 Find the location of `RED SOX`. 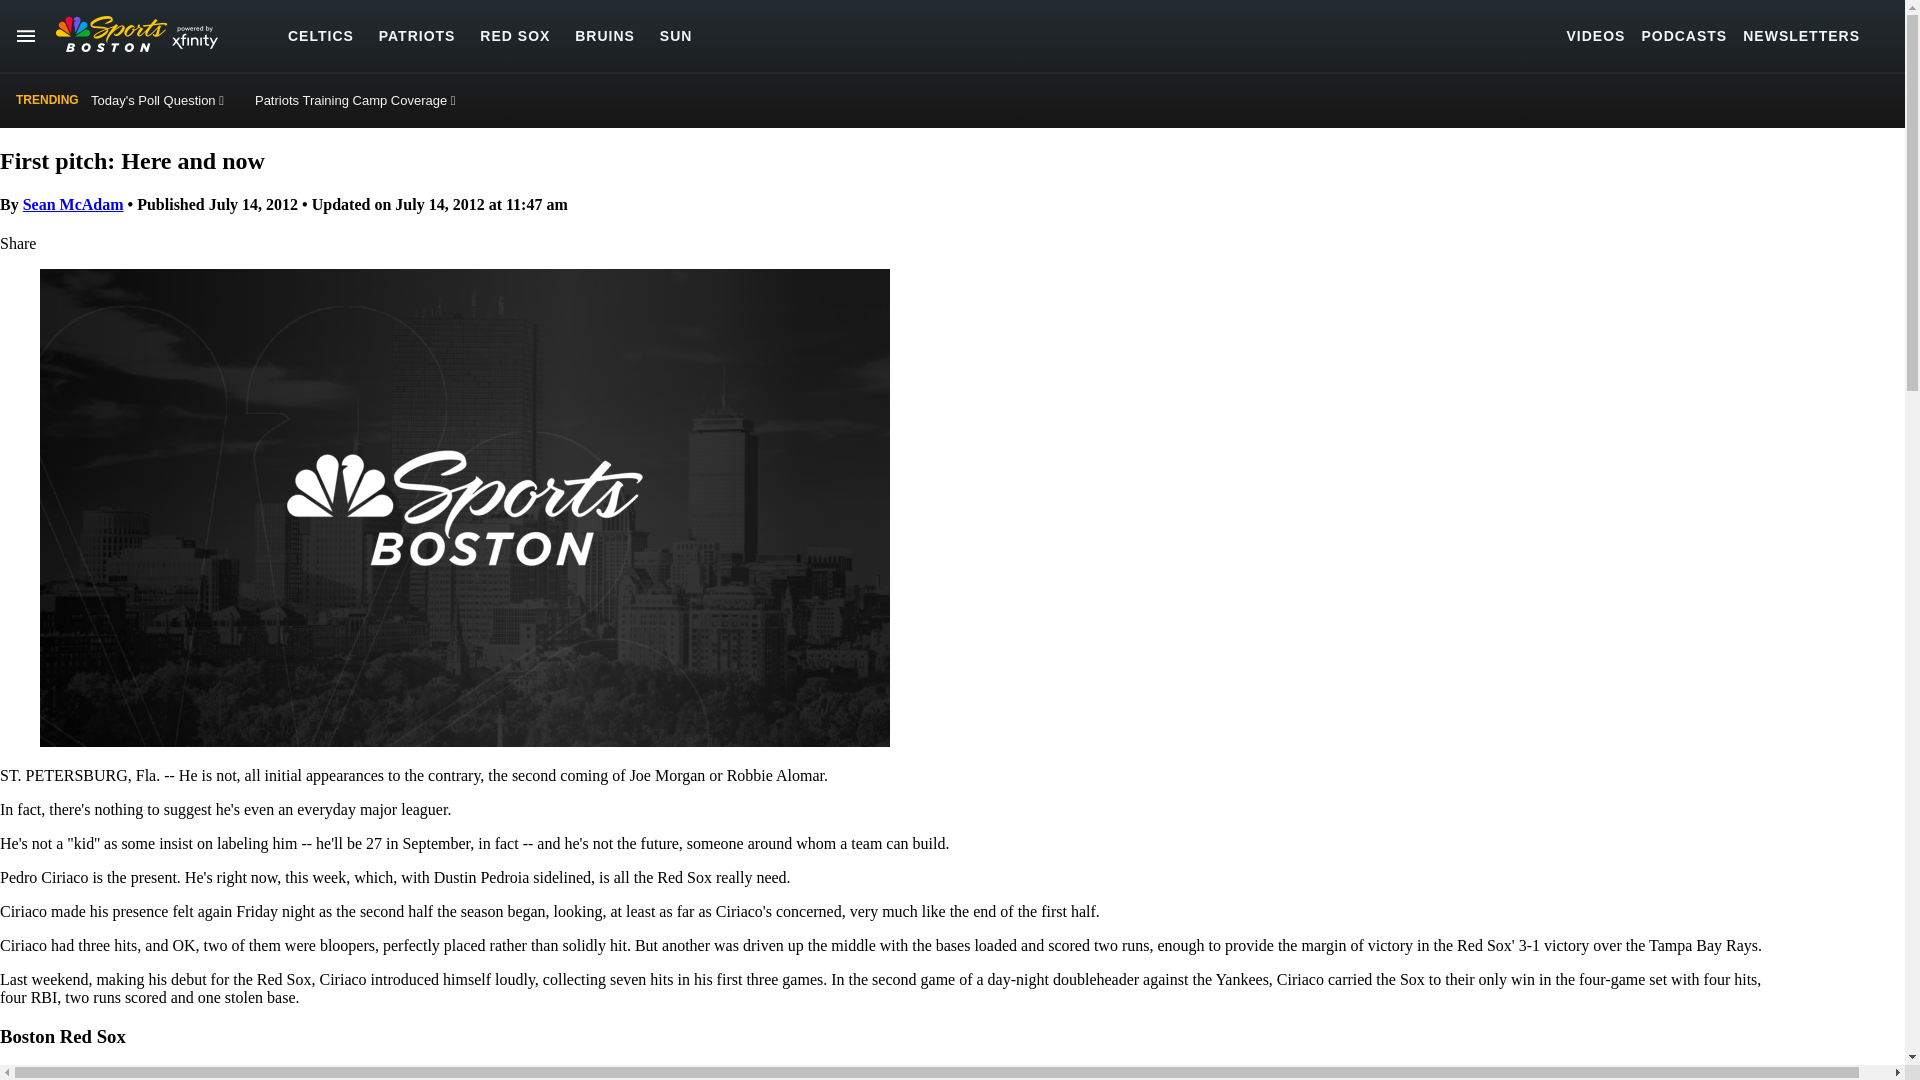

RED SOX is located at coordinates (514, 36).